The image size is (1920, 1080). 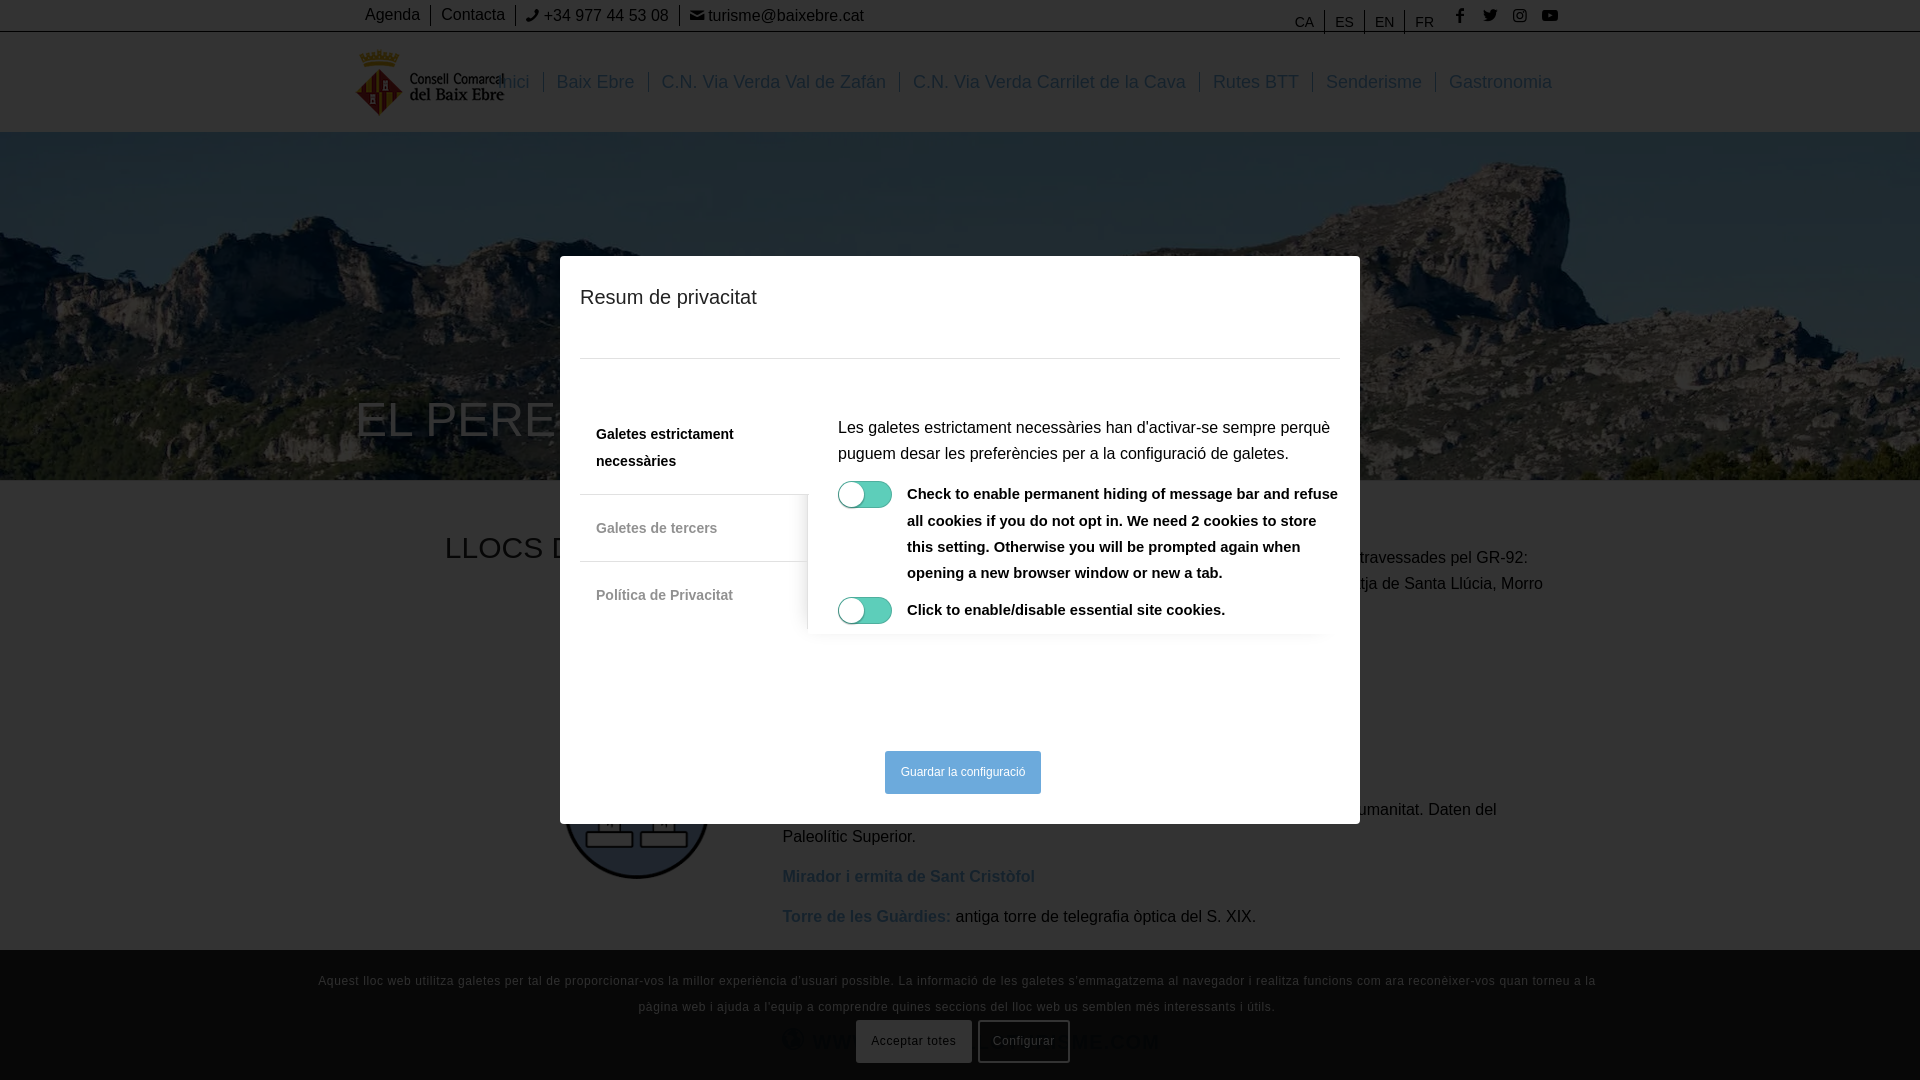 I want to click on turisme@baixebre.cat, so click(x=777, y=16).